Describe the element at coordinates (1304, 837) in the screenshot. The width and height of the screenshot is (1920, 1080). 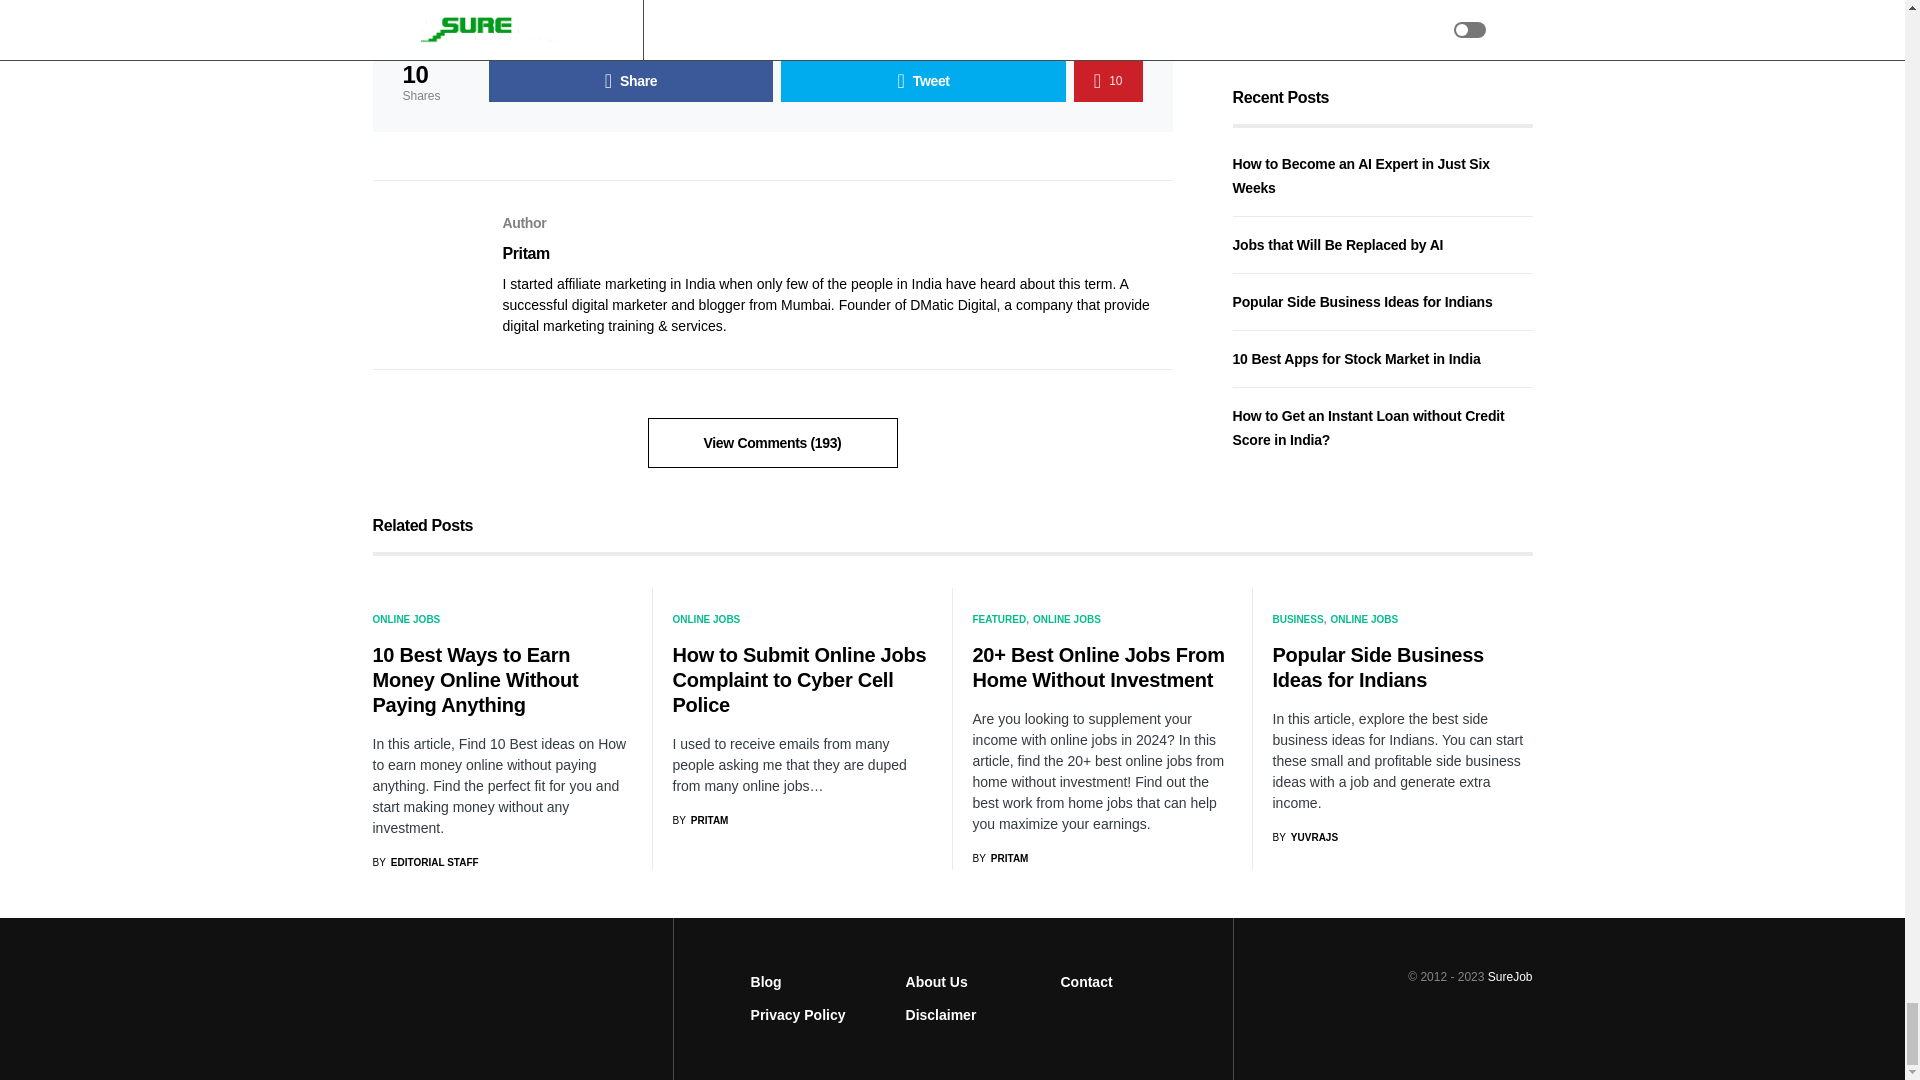
I see `View all posts by yuvrajs` at that location.